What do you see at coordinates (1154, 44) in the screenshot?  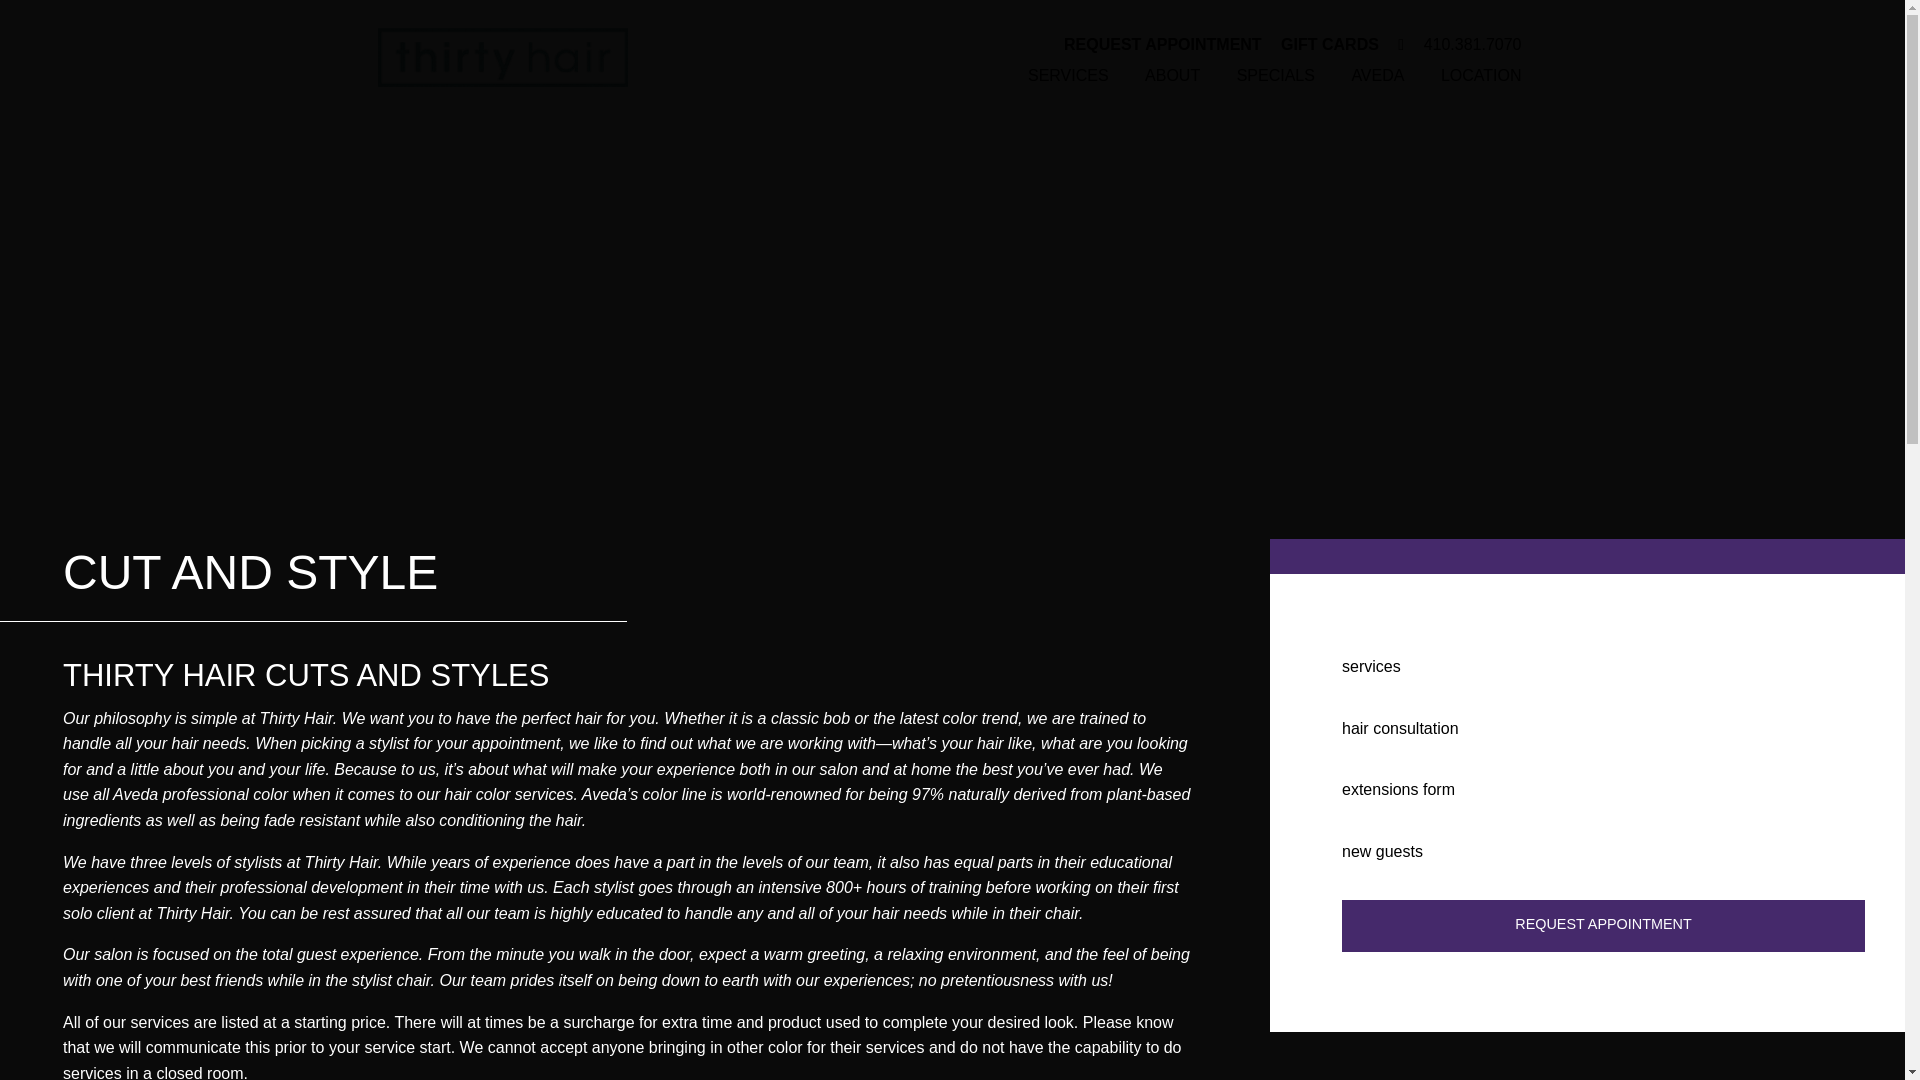 I see `REQUEST APPOINTMENT` at bounding box center [1154, 44].